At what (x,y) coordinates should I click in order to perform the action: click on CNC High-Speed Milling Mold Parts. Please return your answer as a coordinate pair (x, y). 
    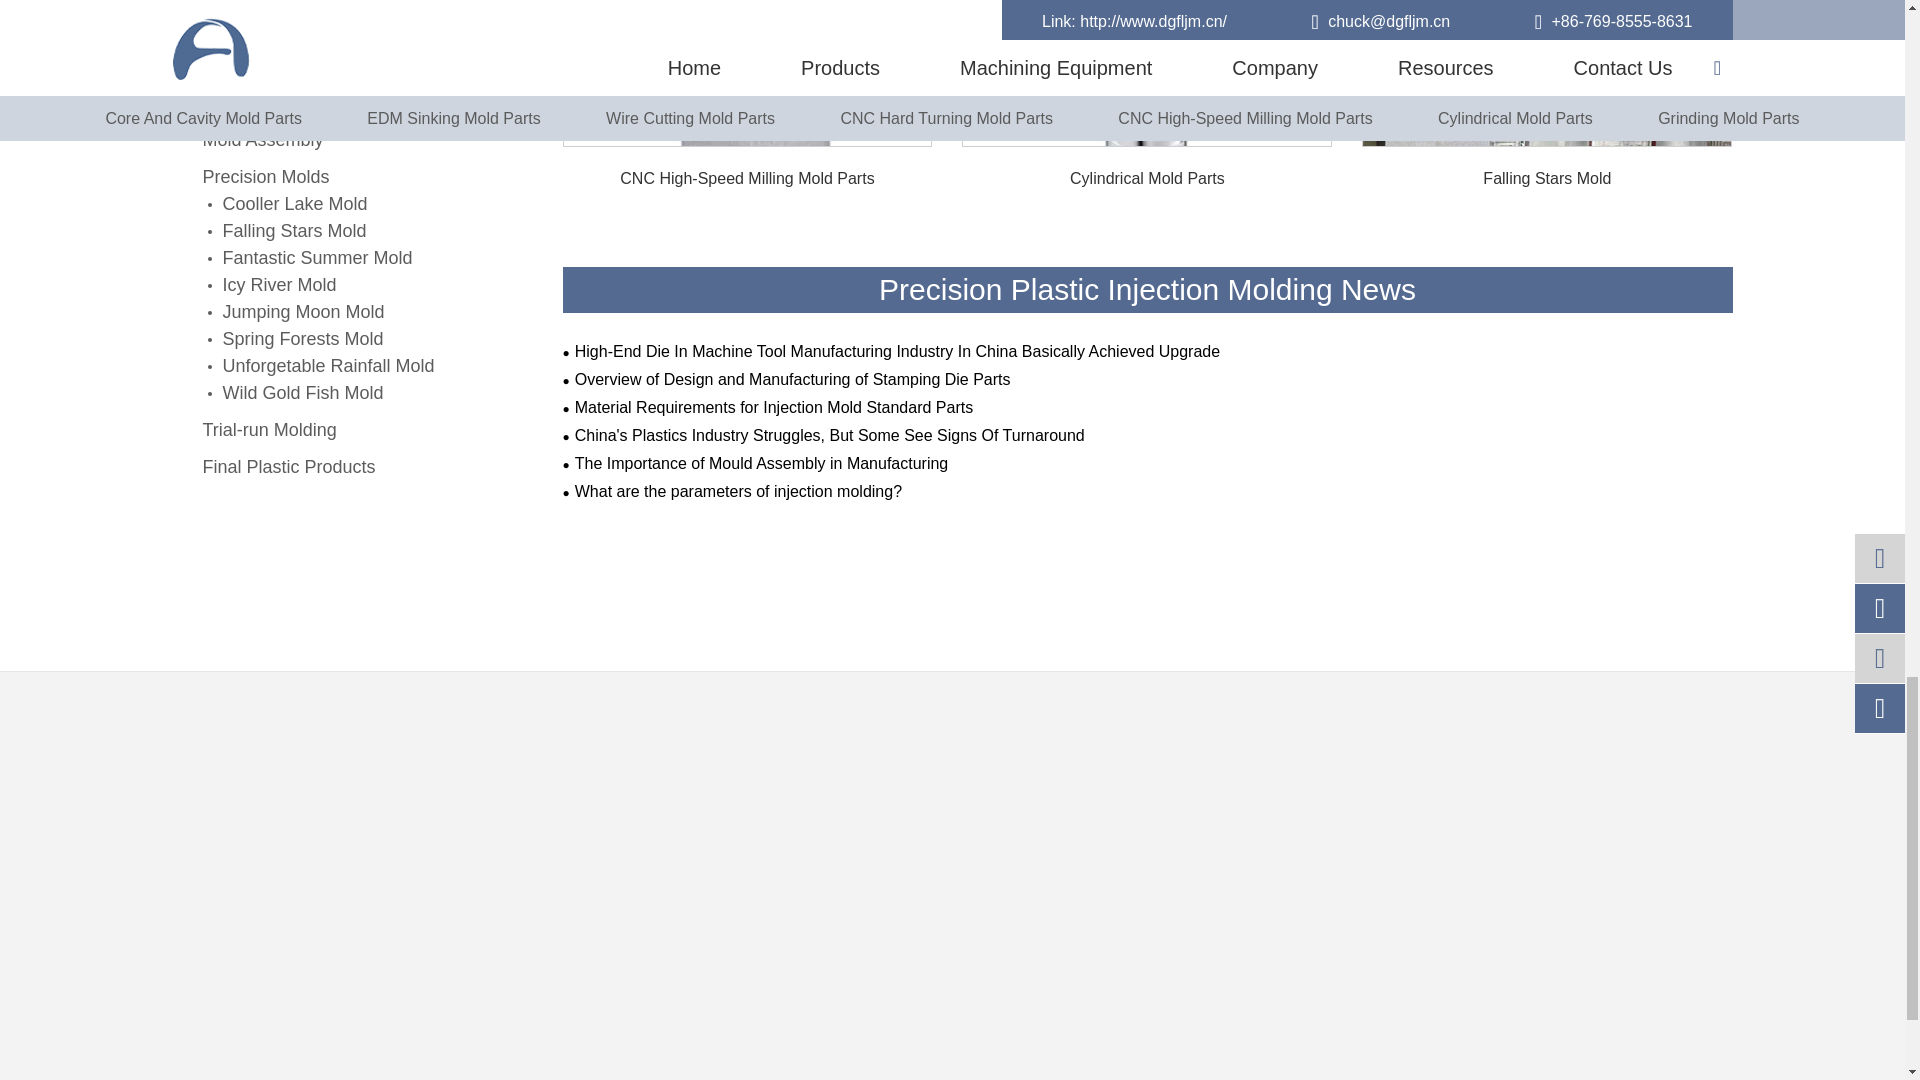
    Looking at the image, I should click on (748, 205).